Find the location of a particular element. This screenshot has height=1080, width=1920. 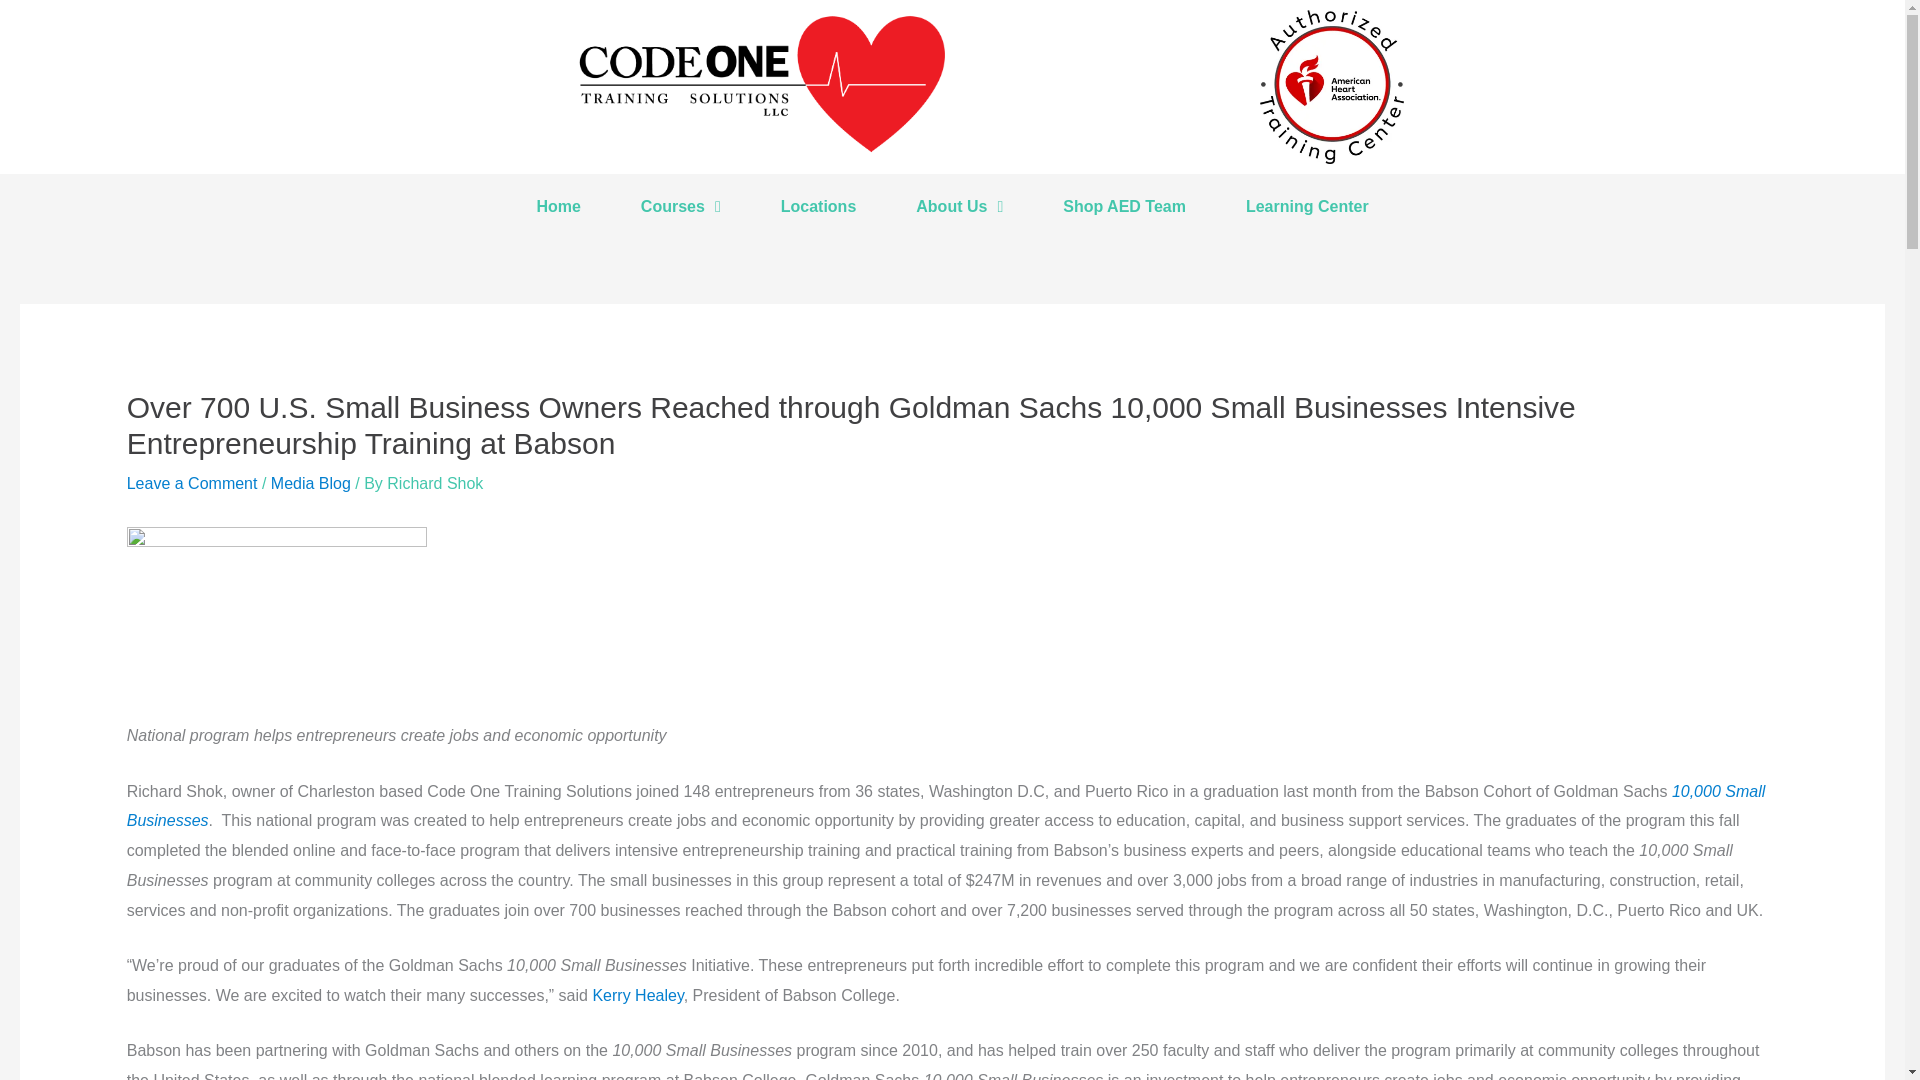

Learning Center is located at coordinates (1307, 206).